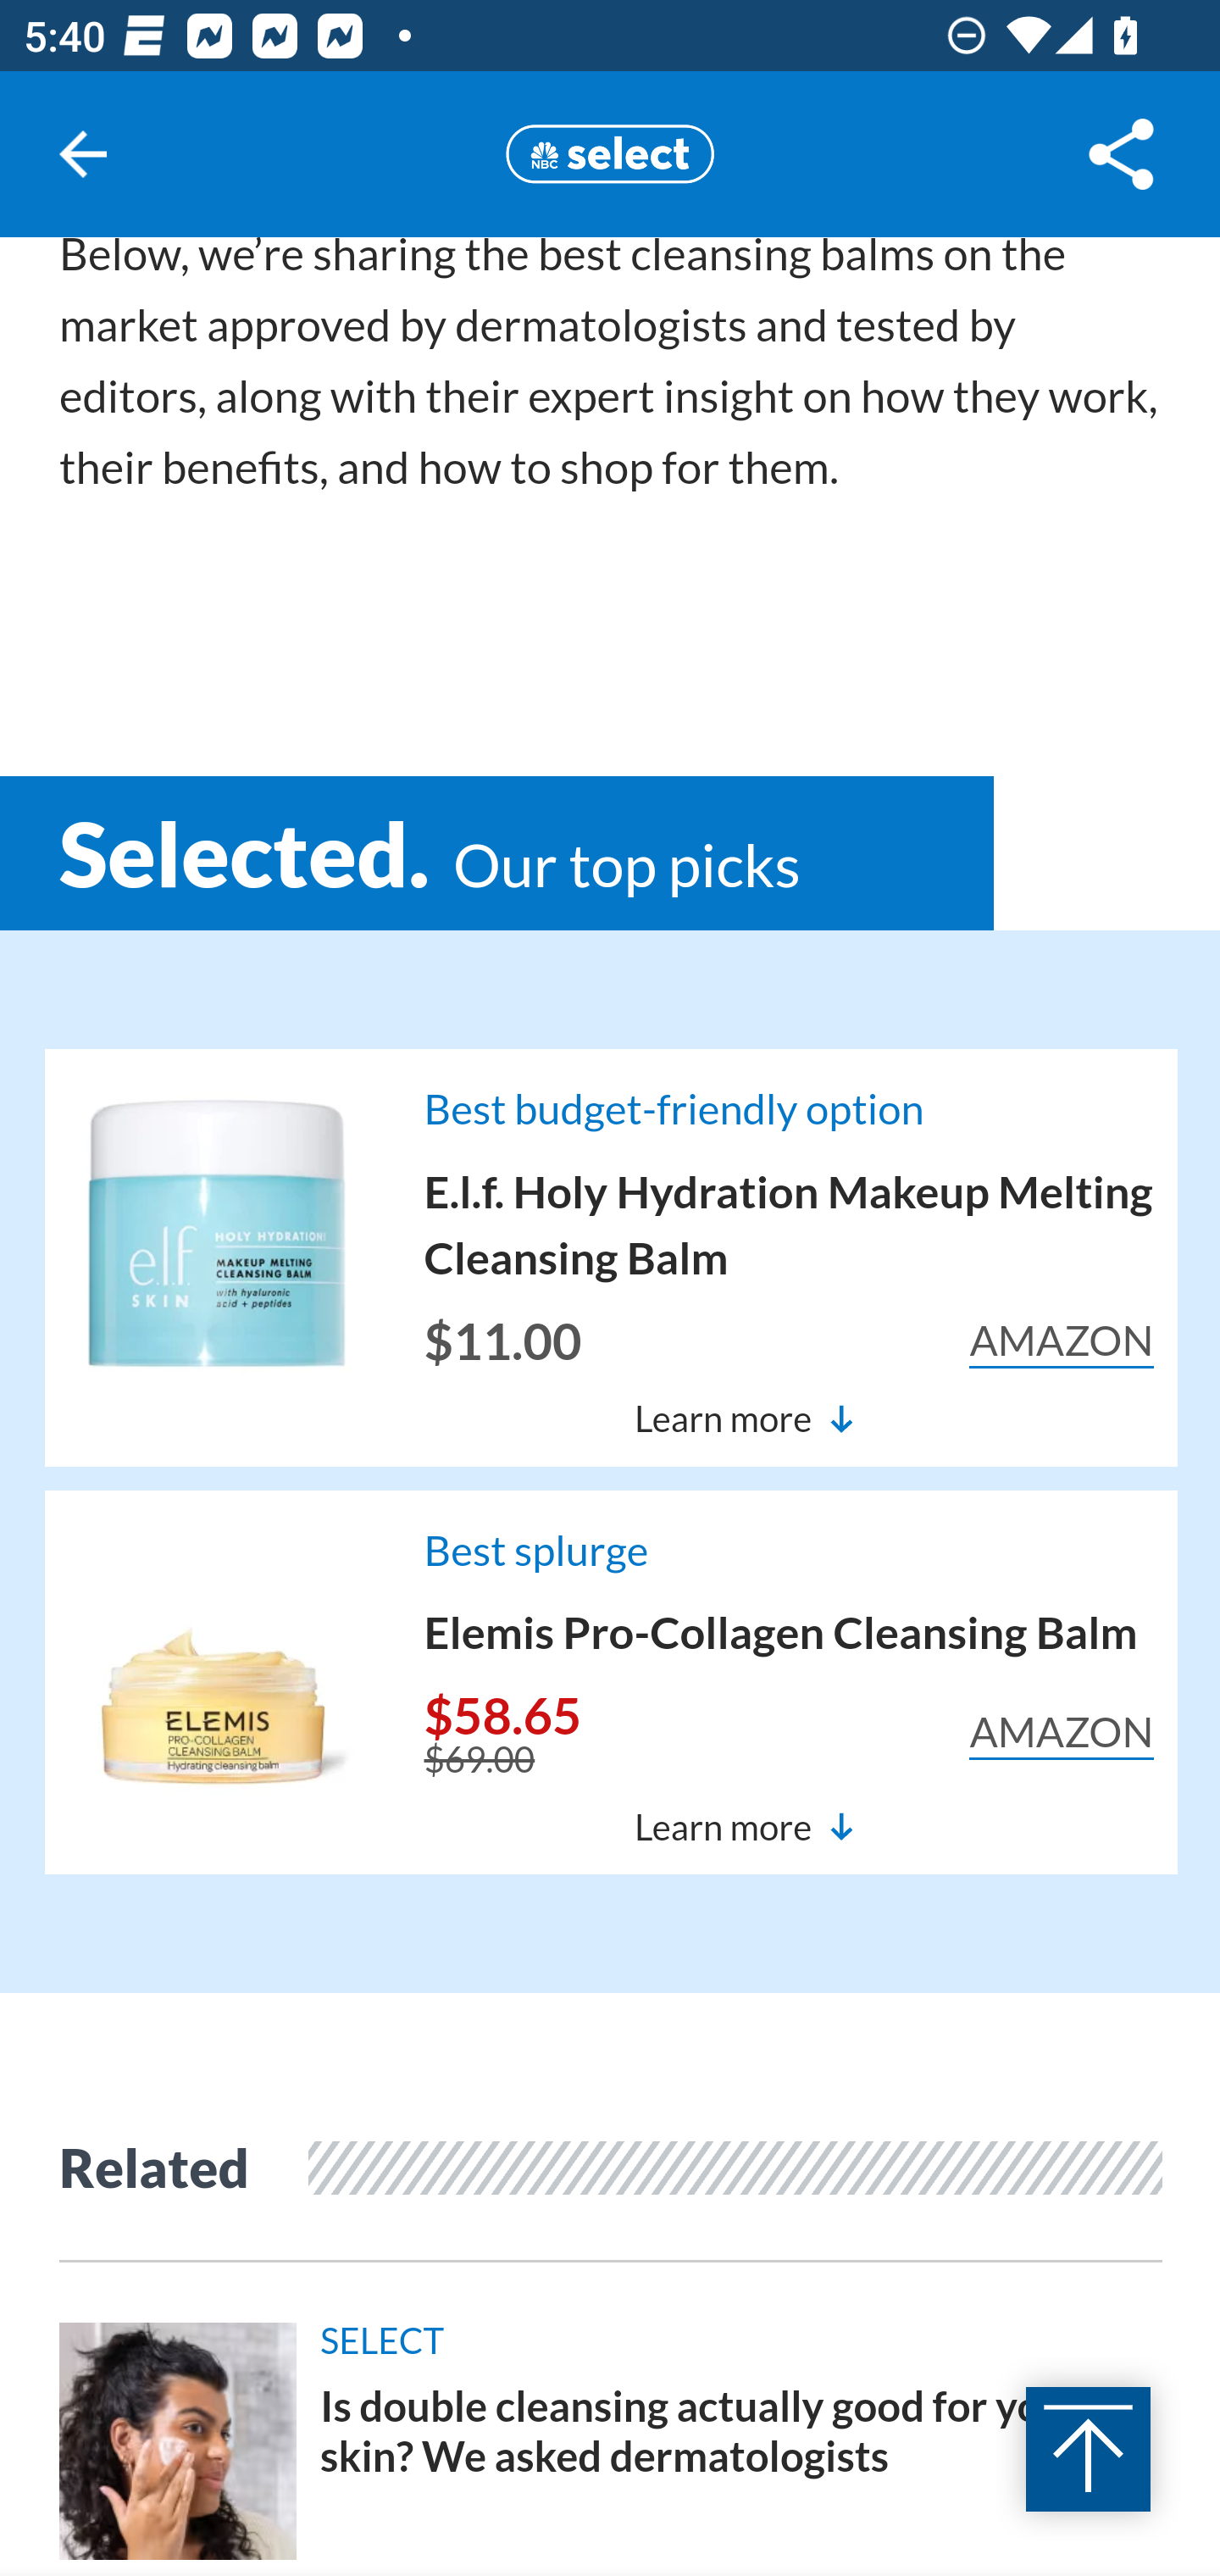 This screenshot has height=2576, width=1220. What do you see at coordinates (744, 1829) in the screenshot?
I see `Learn more` at bounding box center [744, 1829].